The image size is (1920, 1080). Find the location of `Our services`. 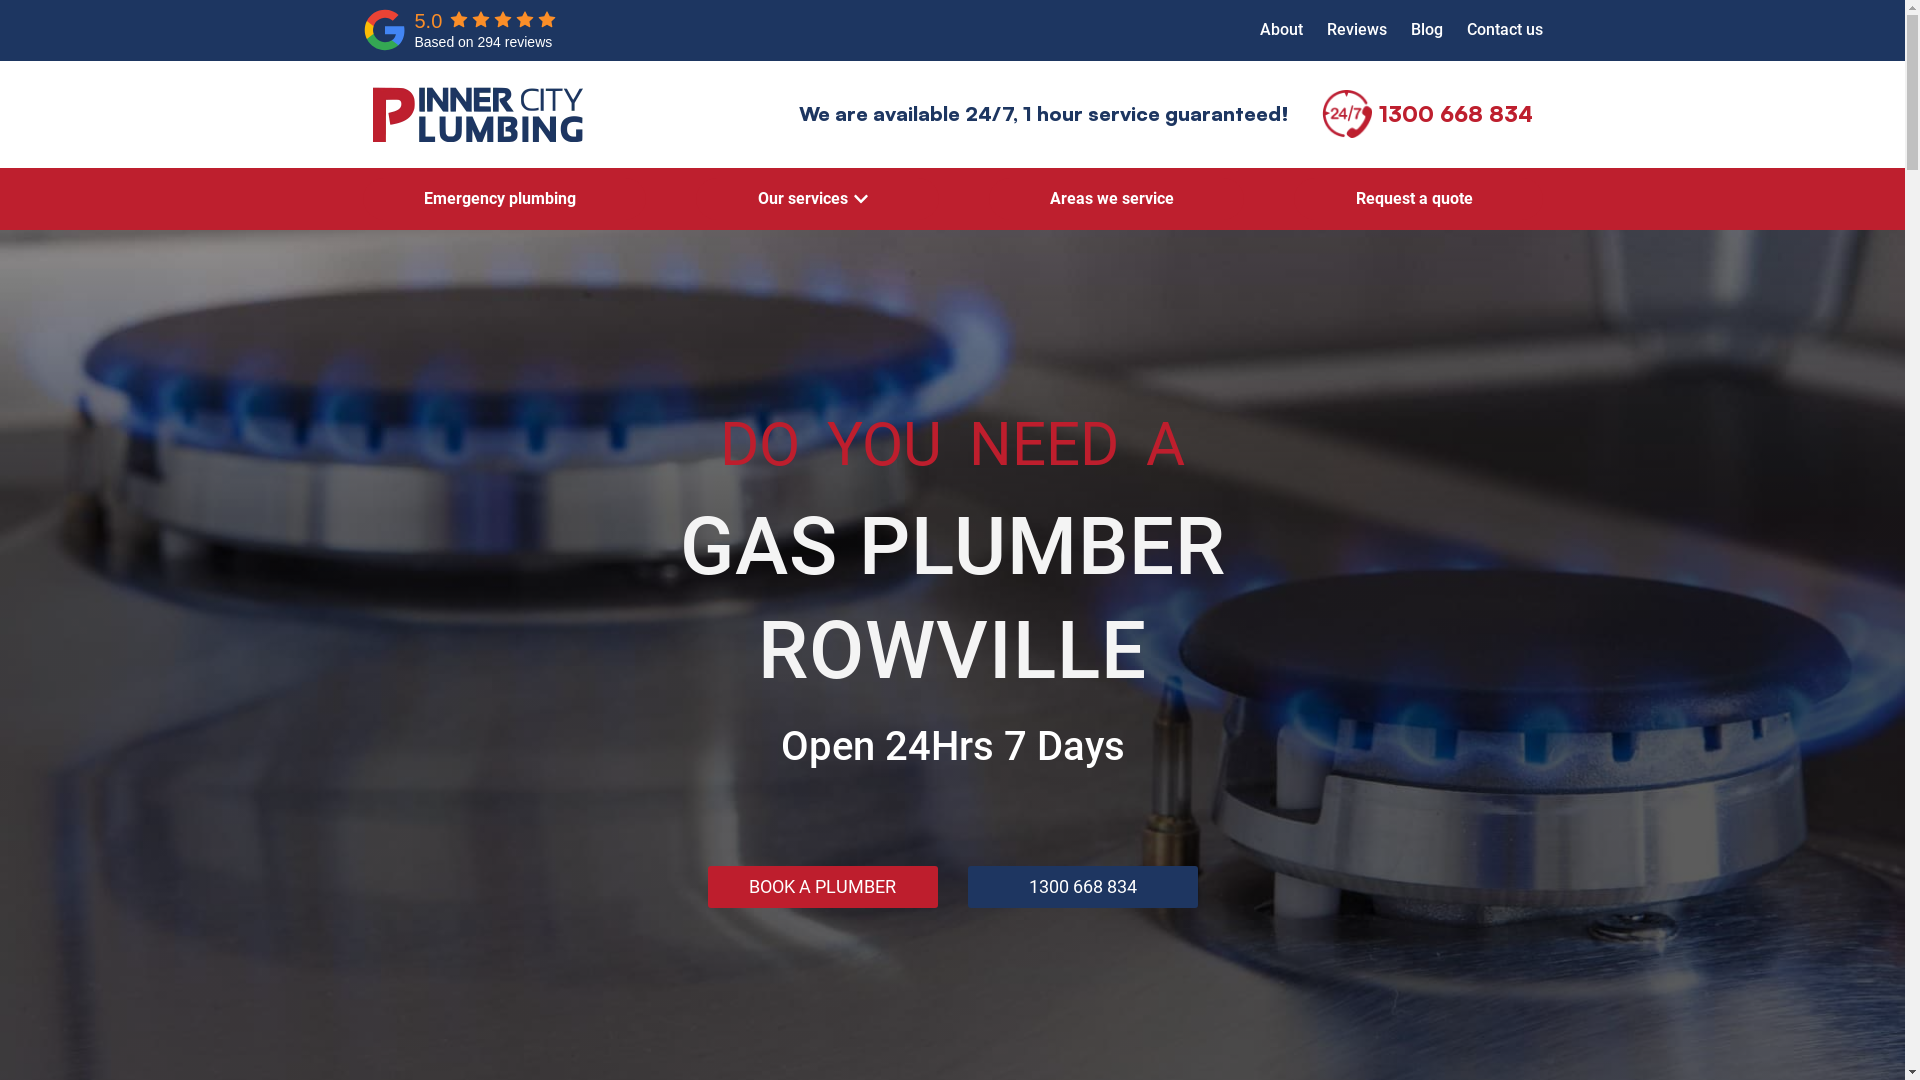

Our services is located at coordinates (803, 198).